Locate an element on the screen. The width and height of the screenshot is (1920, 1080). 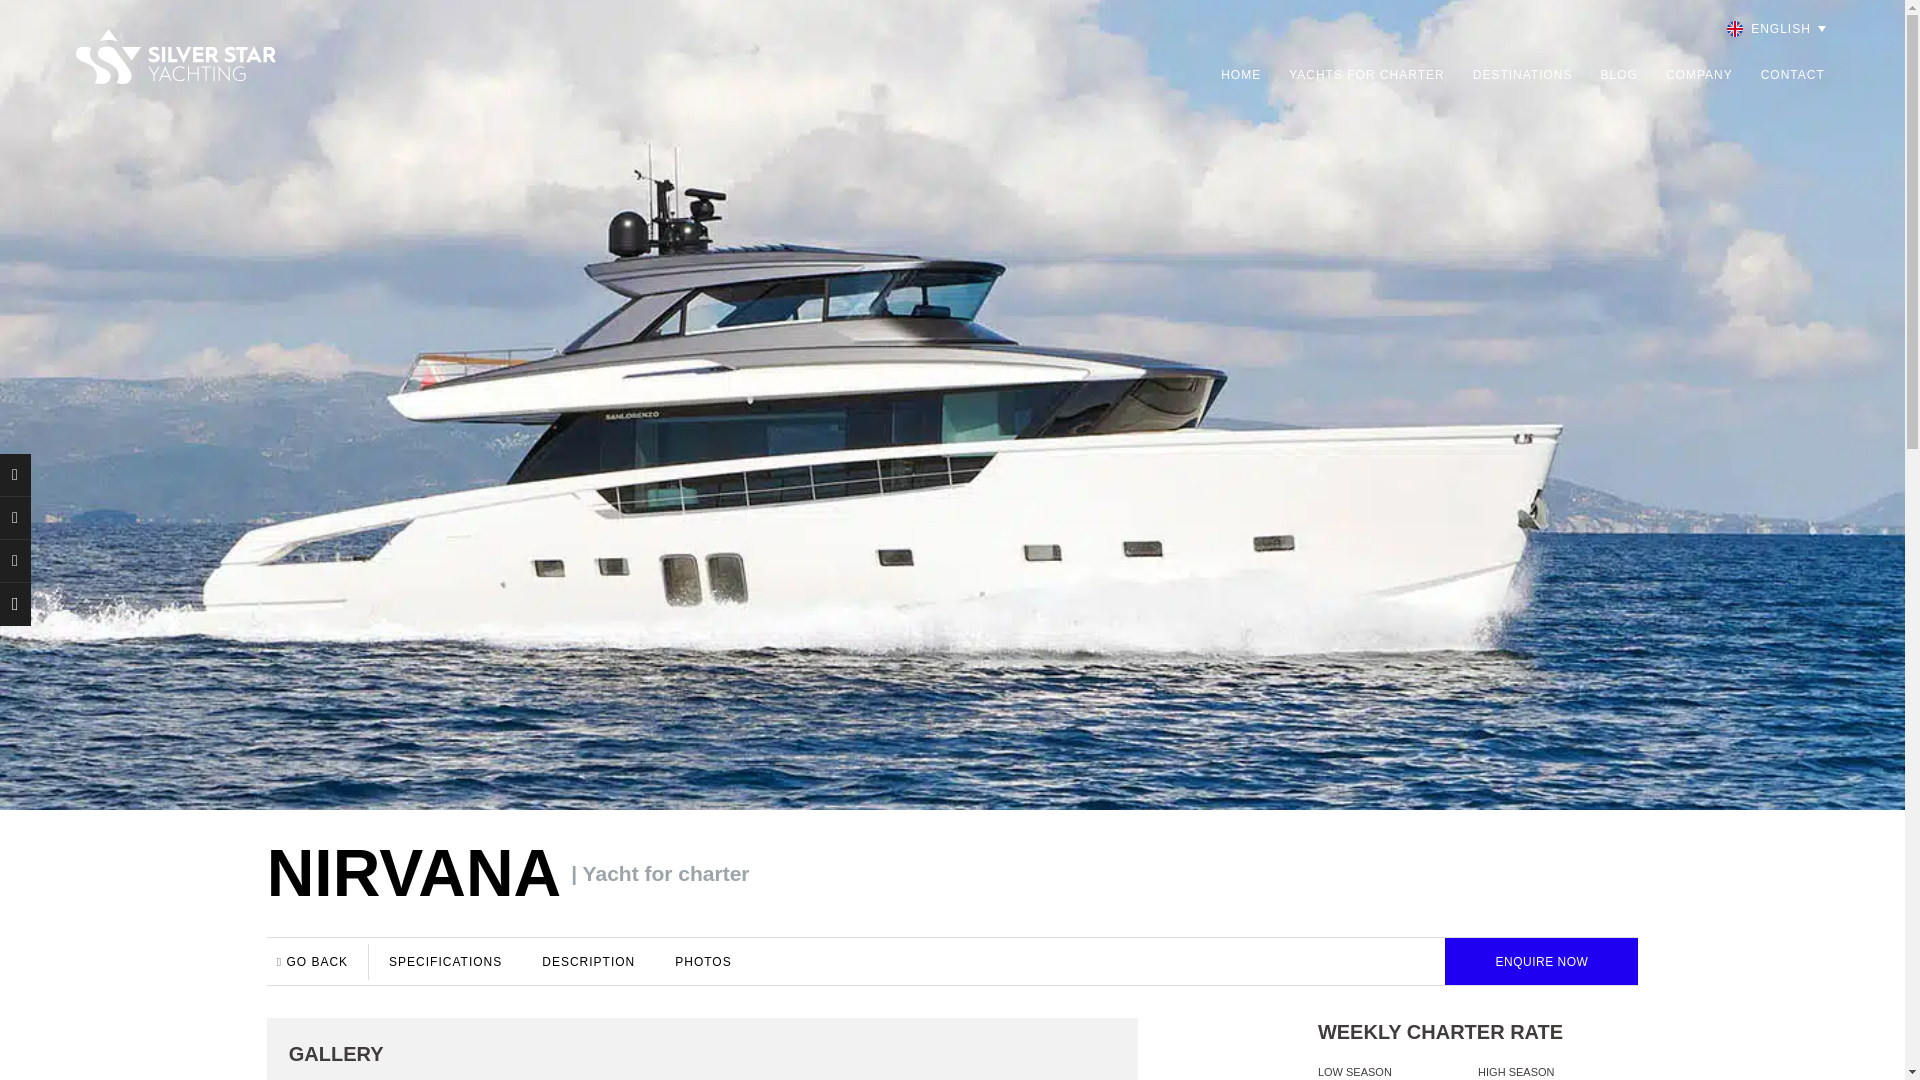
PHOTOS is located at coordinates (702, 961).